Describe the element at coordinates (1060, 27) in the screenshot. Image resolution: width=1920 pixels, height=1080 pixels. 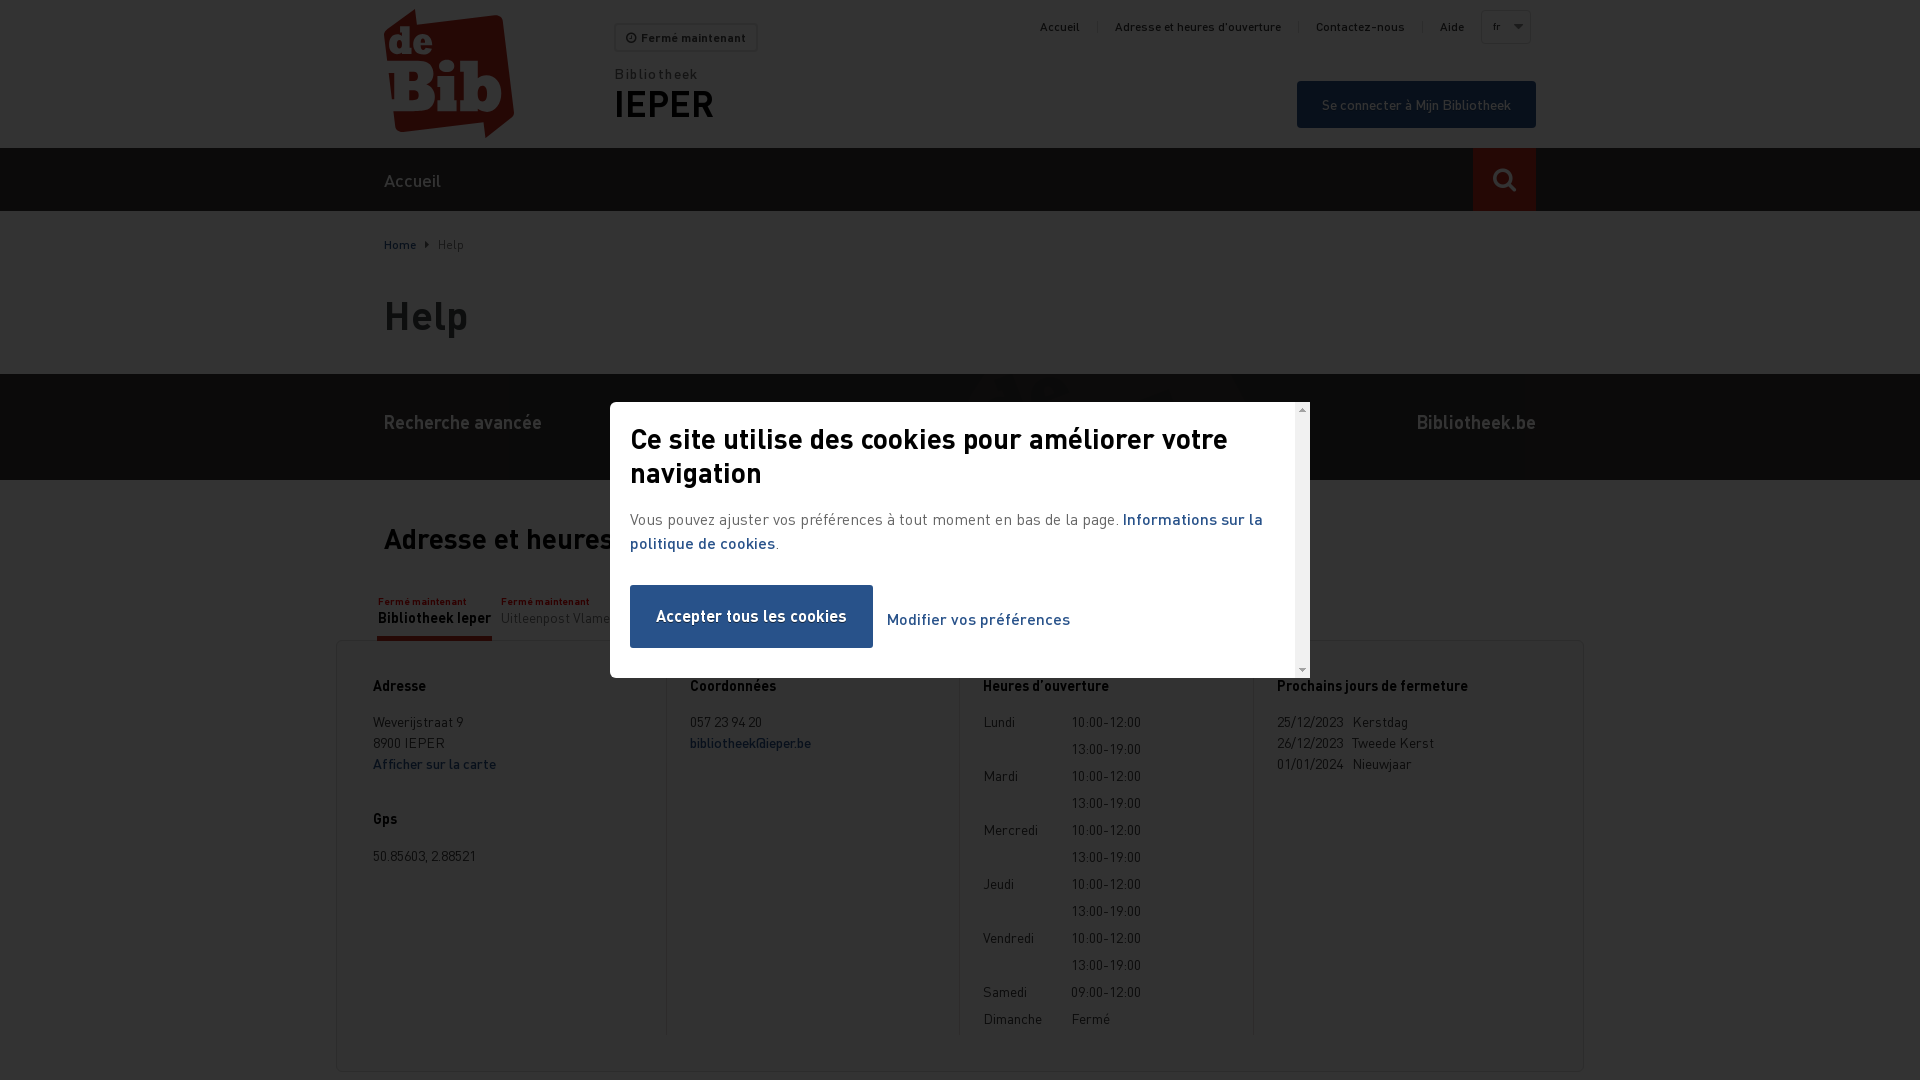
I see `Accueil` at that location.